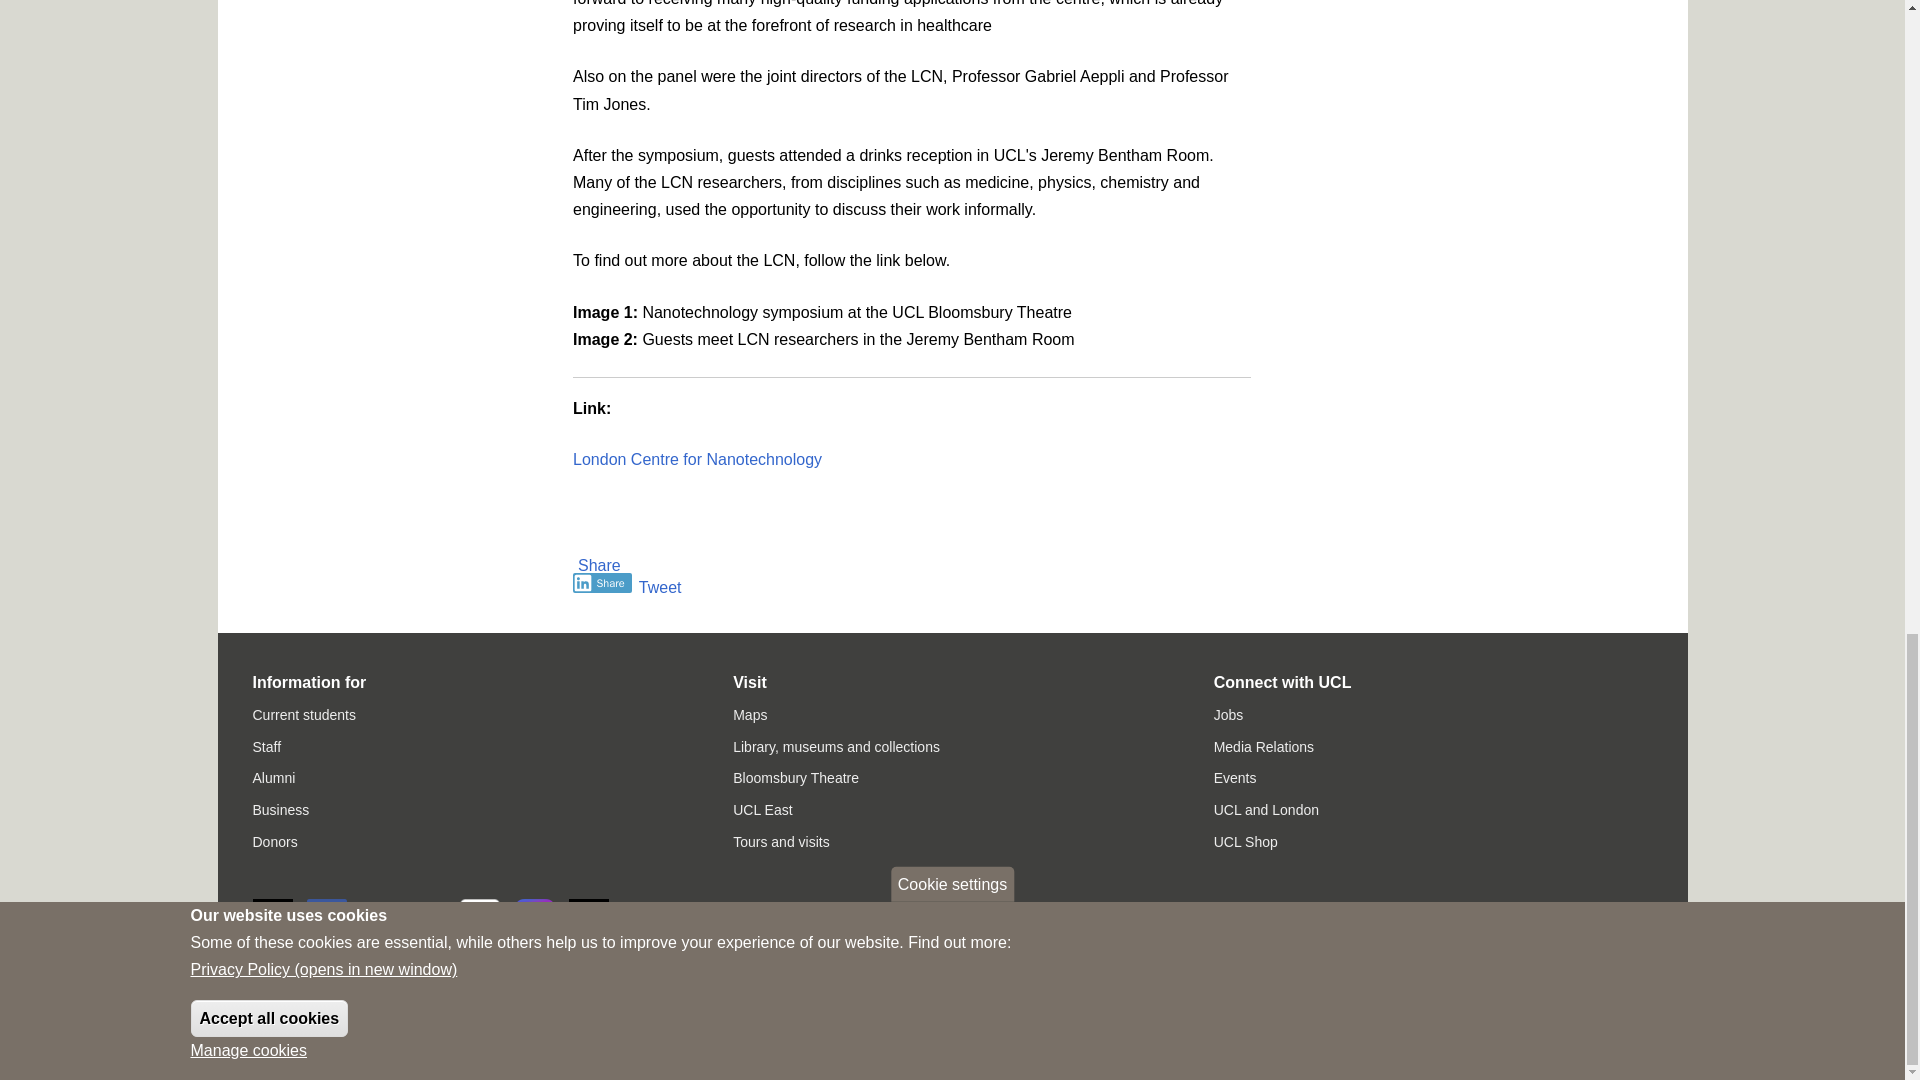 This screenshot has width=1920, height=1080. I want to click on London Centre for Nanotechnology, so click(696, 459).